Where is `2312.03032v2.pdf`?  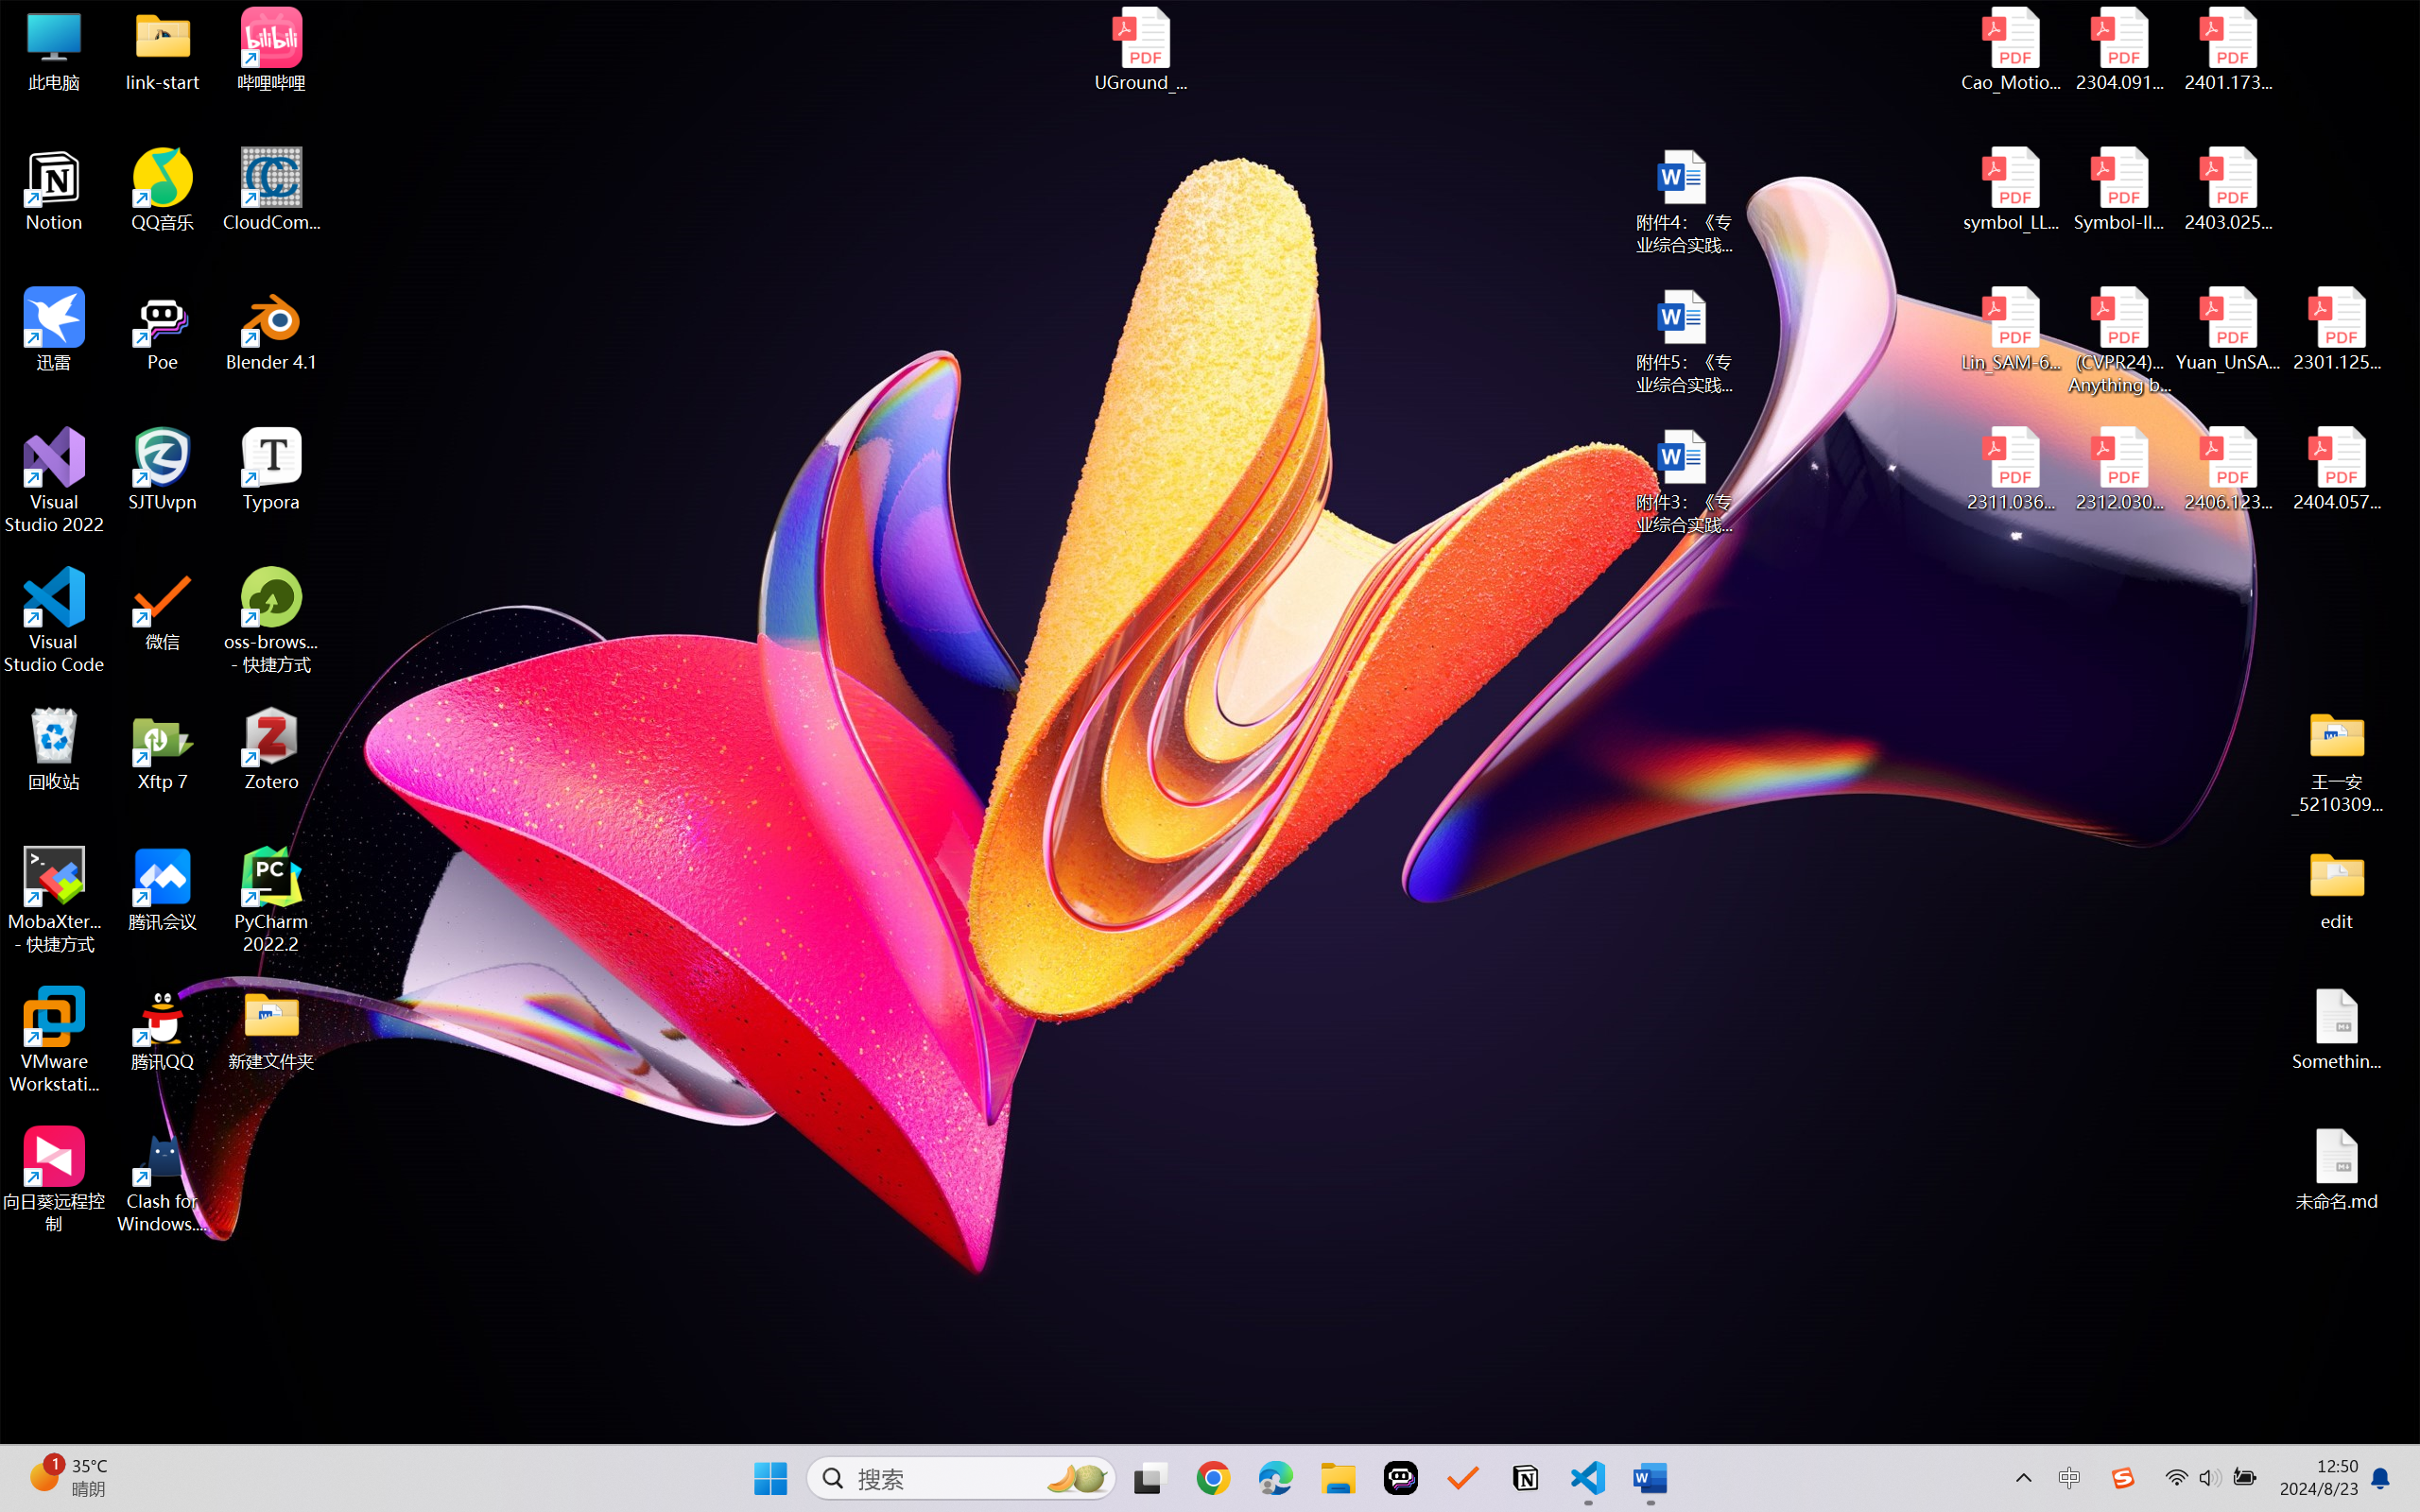
2312.03032v2.pdf is located at coordinates (2119, 470).